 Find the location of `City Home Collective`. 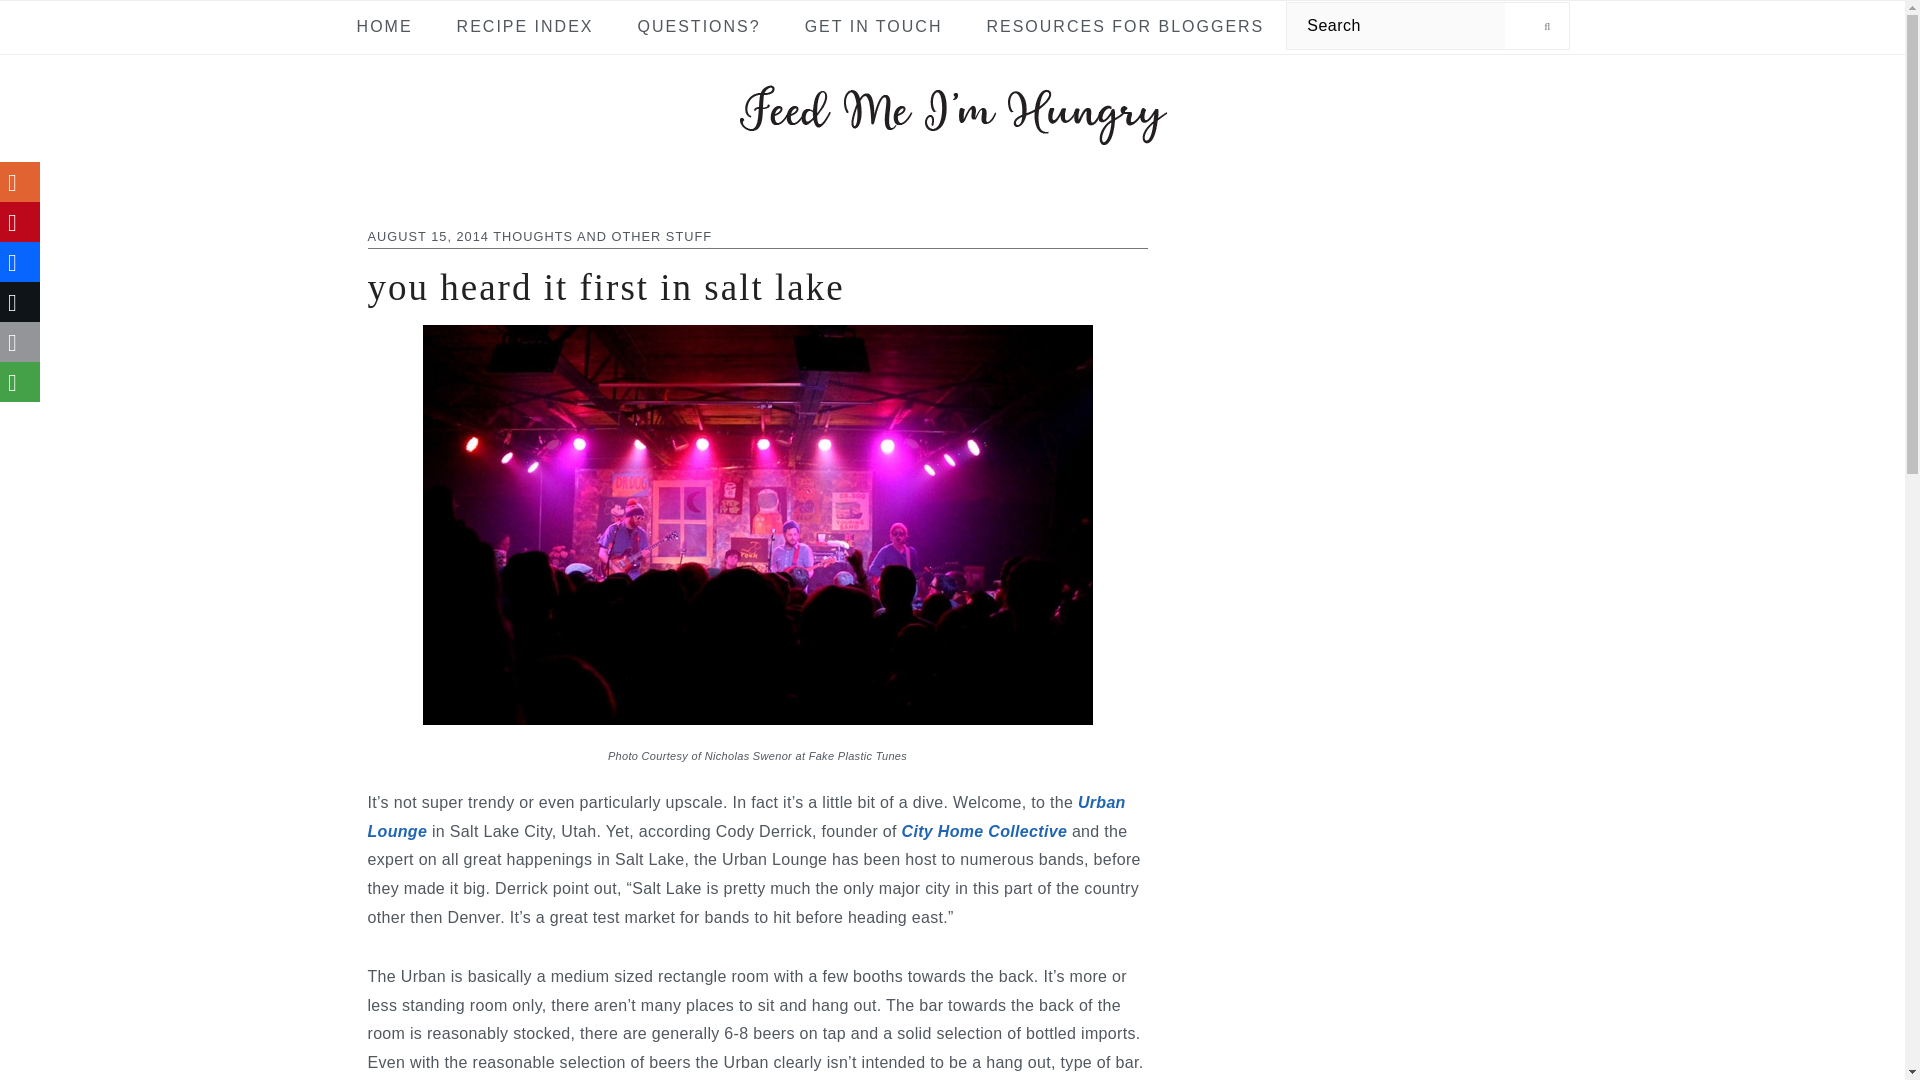

City Home Collective is located at coordinates (984, 831).